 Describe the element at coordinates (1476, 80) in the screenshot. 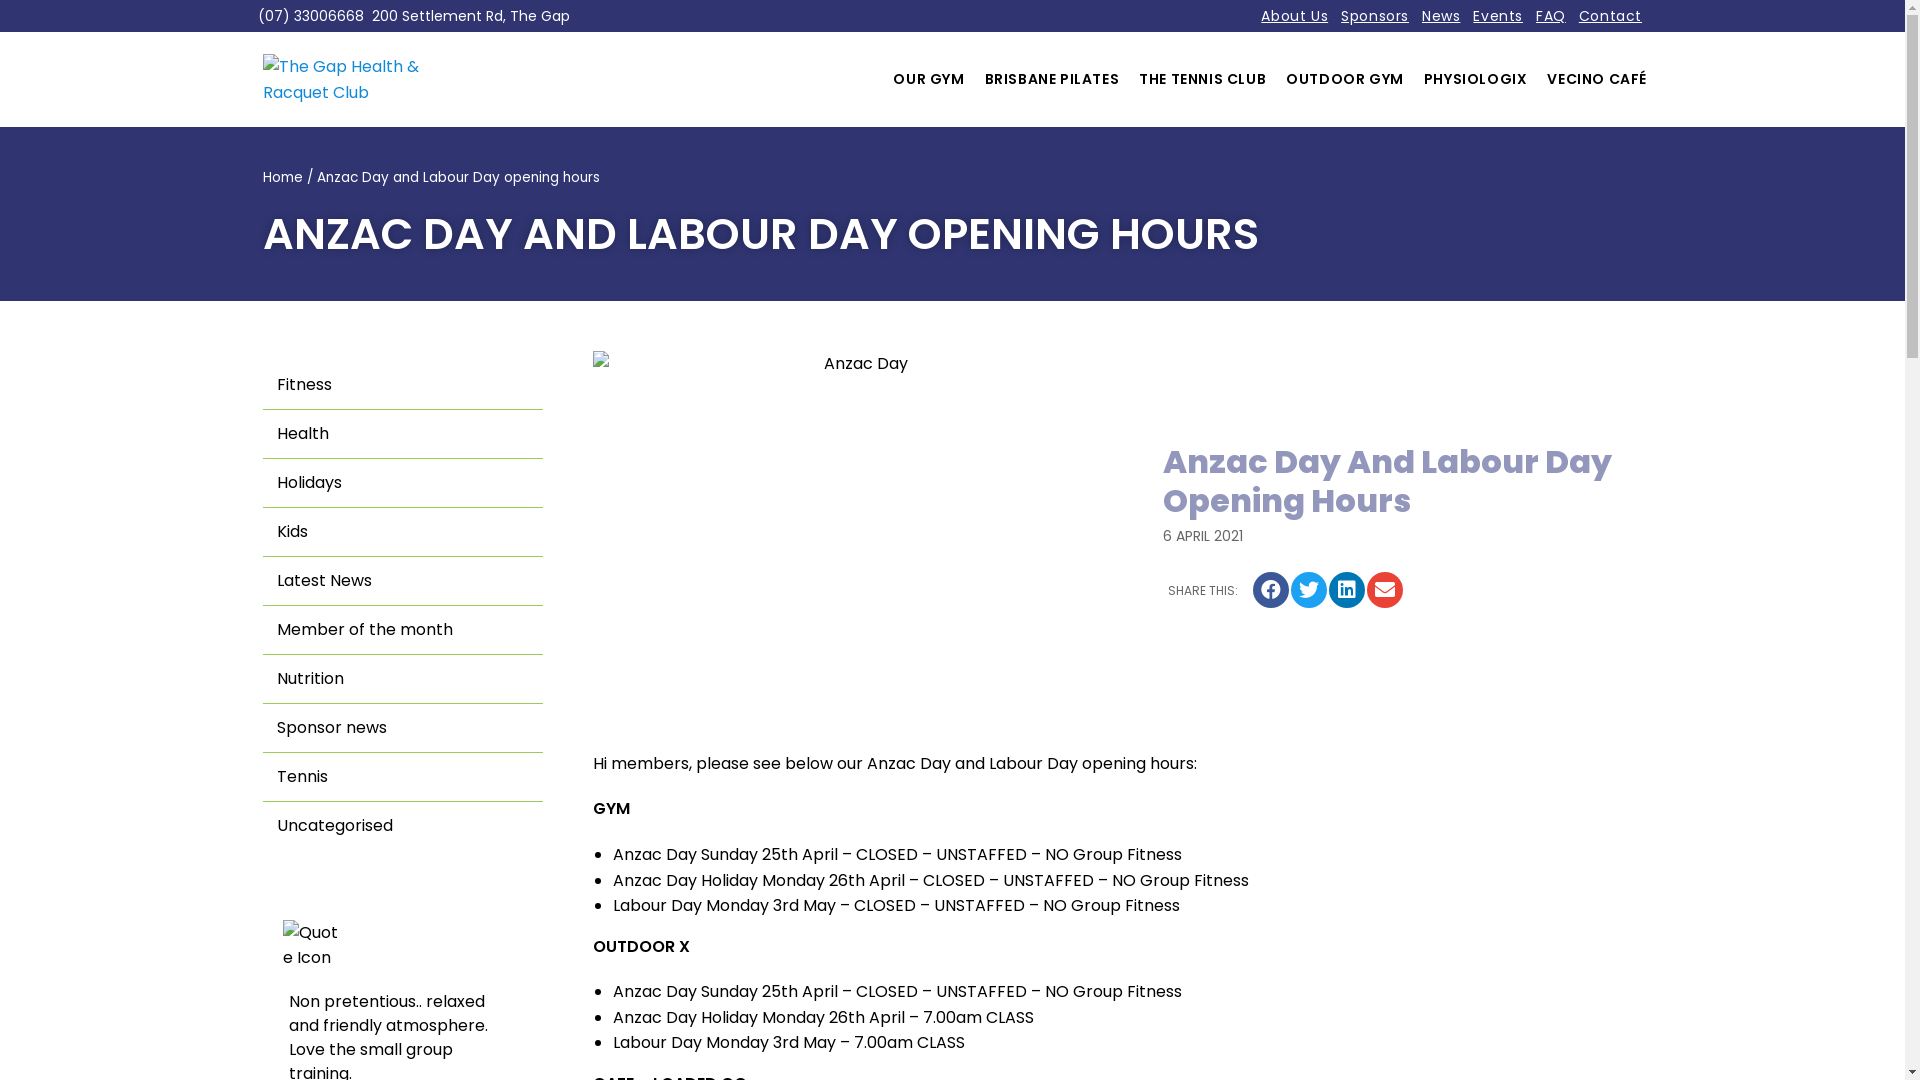

I see `PHYSIOLOGIX` at that location.